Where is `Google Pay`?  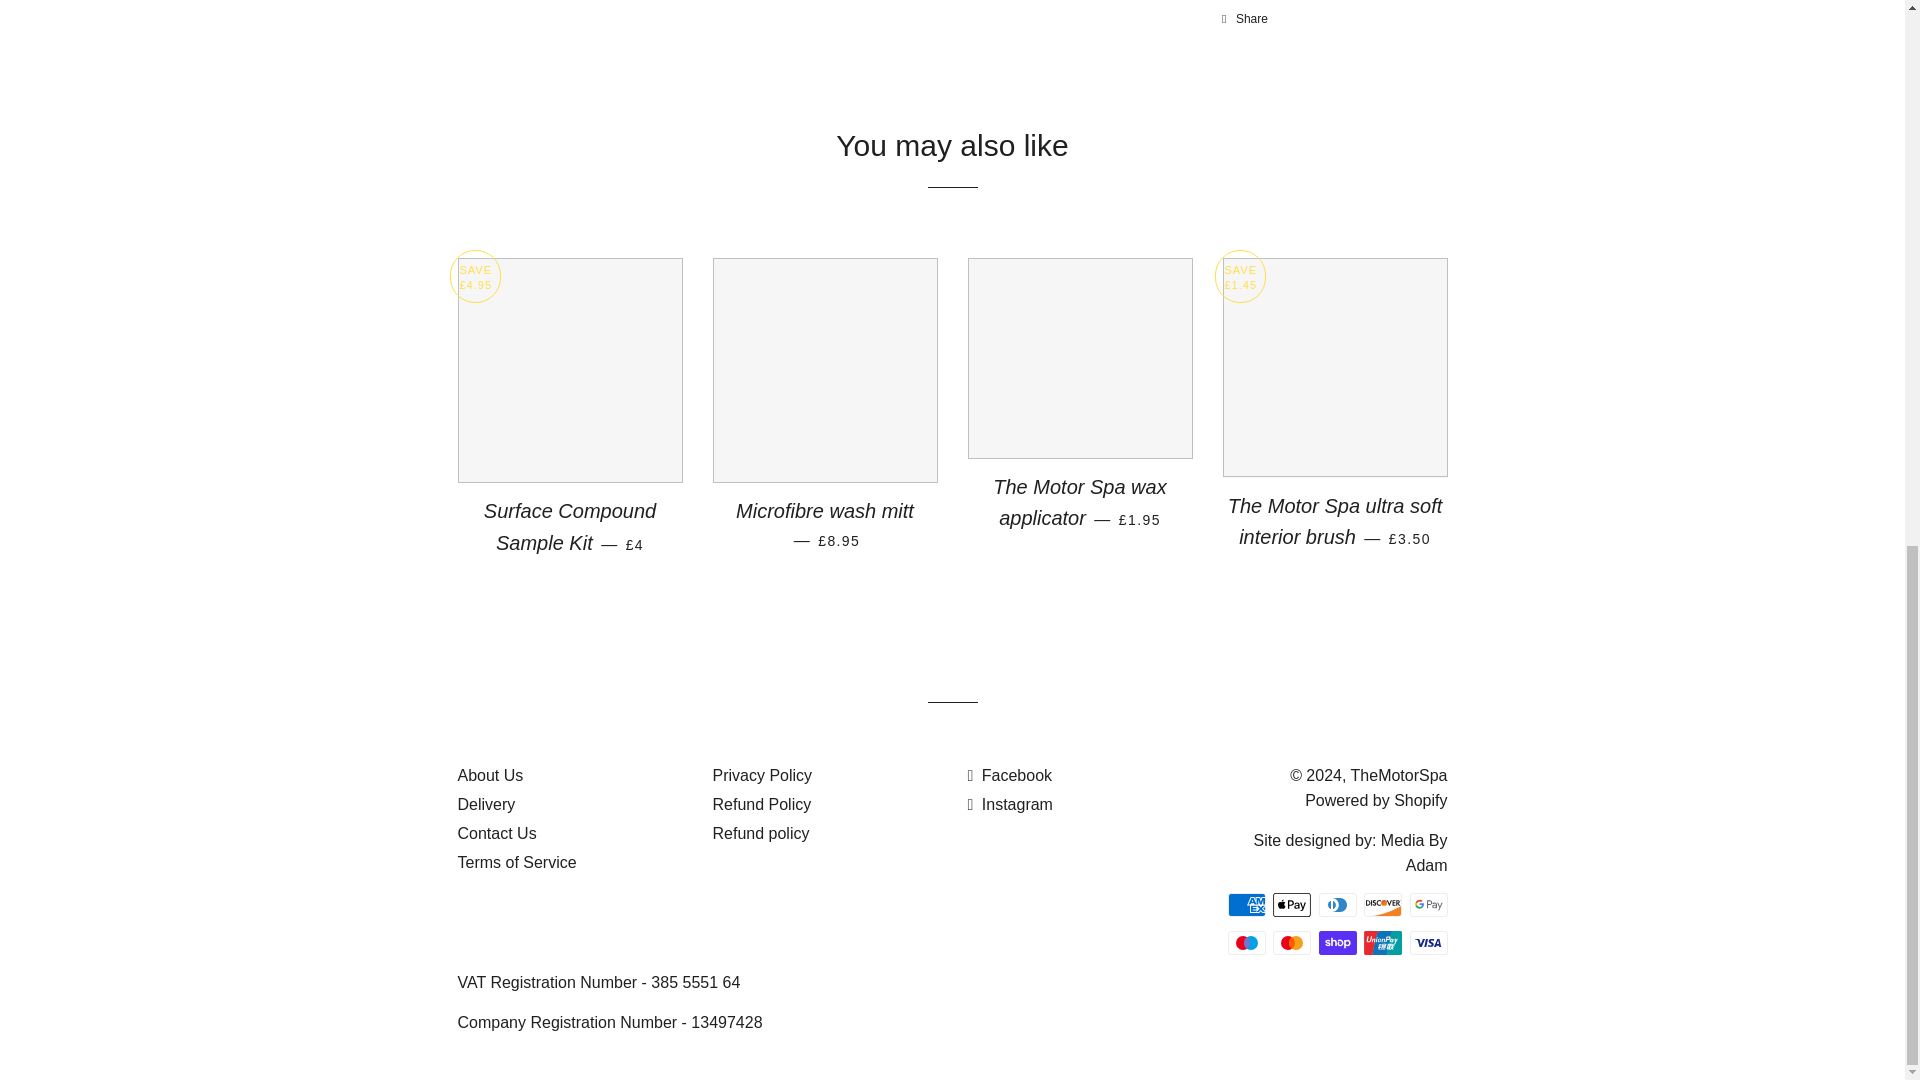 Google Pay is located at coordinates (1428, 904).